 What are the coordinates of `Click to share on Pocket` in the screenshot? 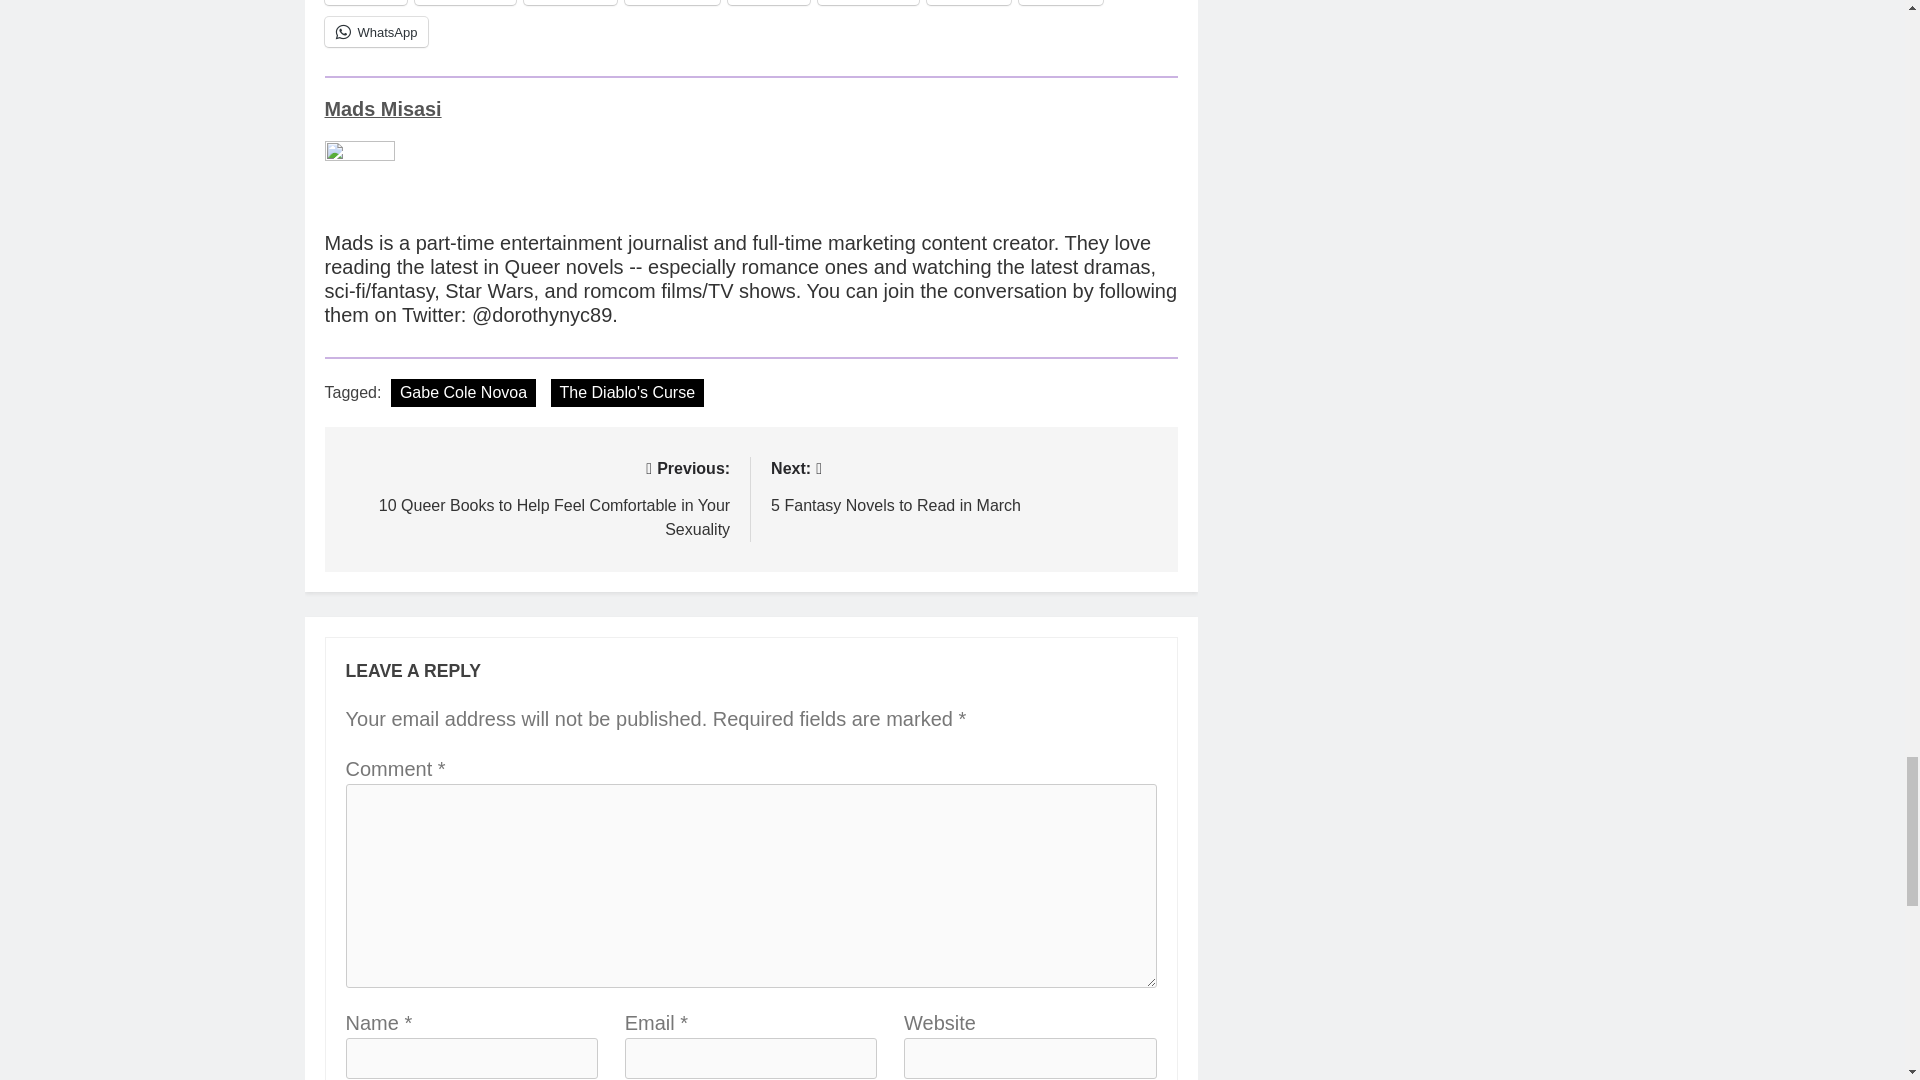 It's located at (1060, 2).